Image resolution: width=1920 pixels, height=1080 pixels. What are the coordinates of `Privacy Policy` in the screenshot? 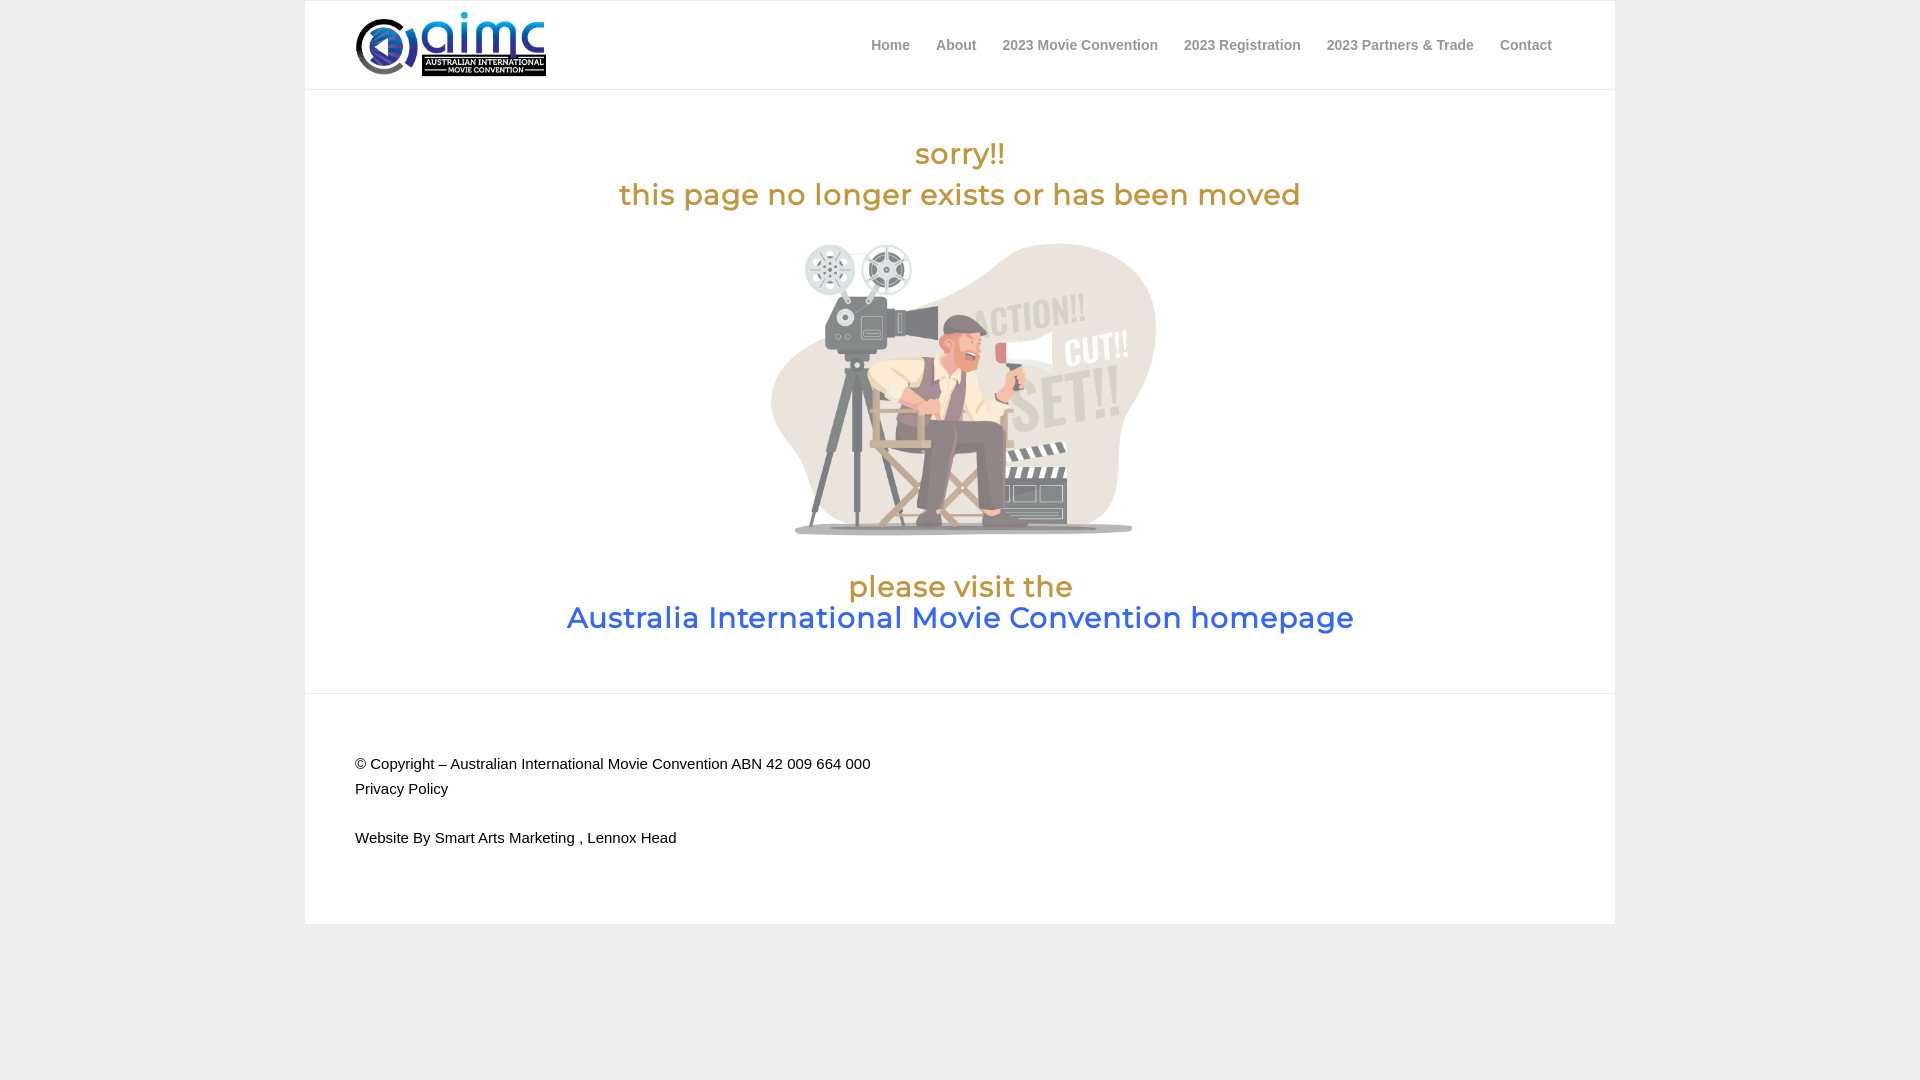 It's located at (402, 788).